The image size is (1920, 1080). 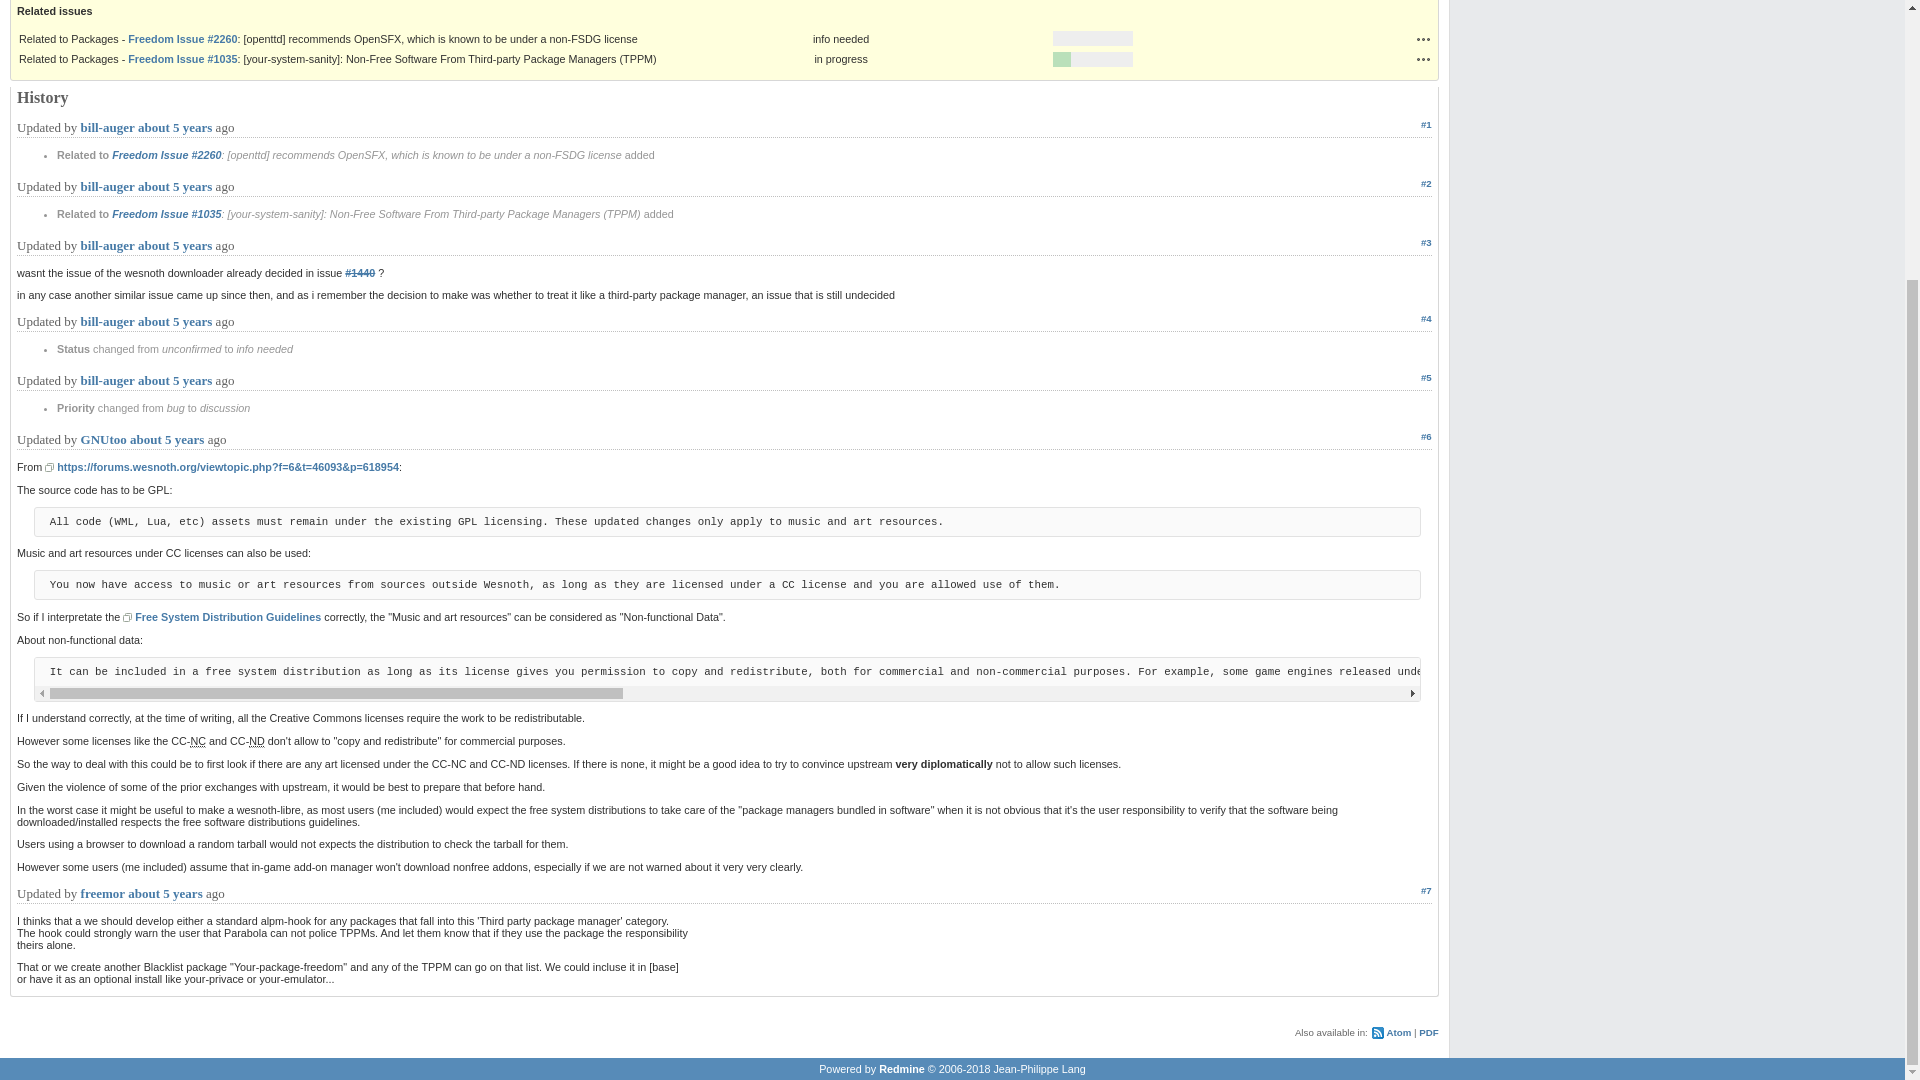 What do you see at coordinates (174, 186) in the screenshot?
I see `2019-04-28 11:08 PM` at bounding box center [174, 186].